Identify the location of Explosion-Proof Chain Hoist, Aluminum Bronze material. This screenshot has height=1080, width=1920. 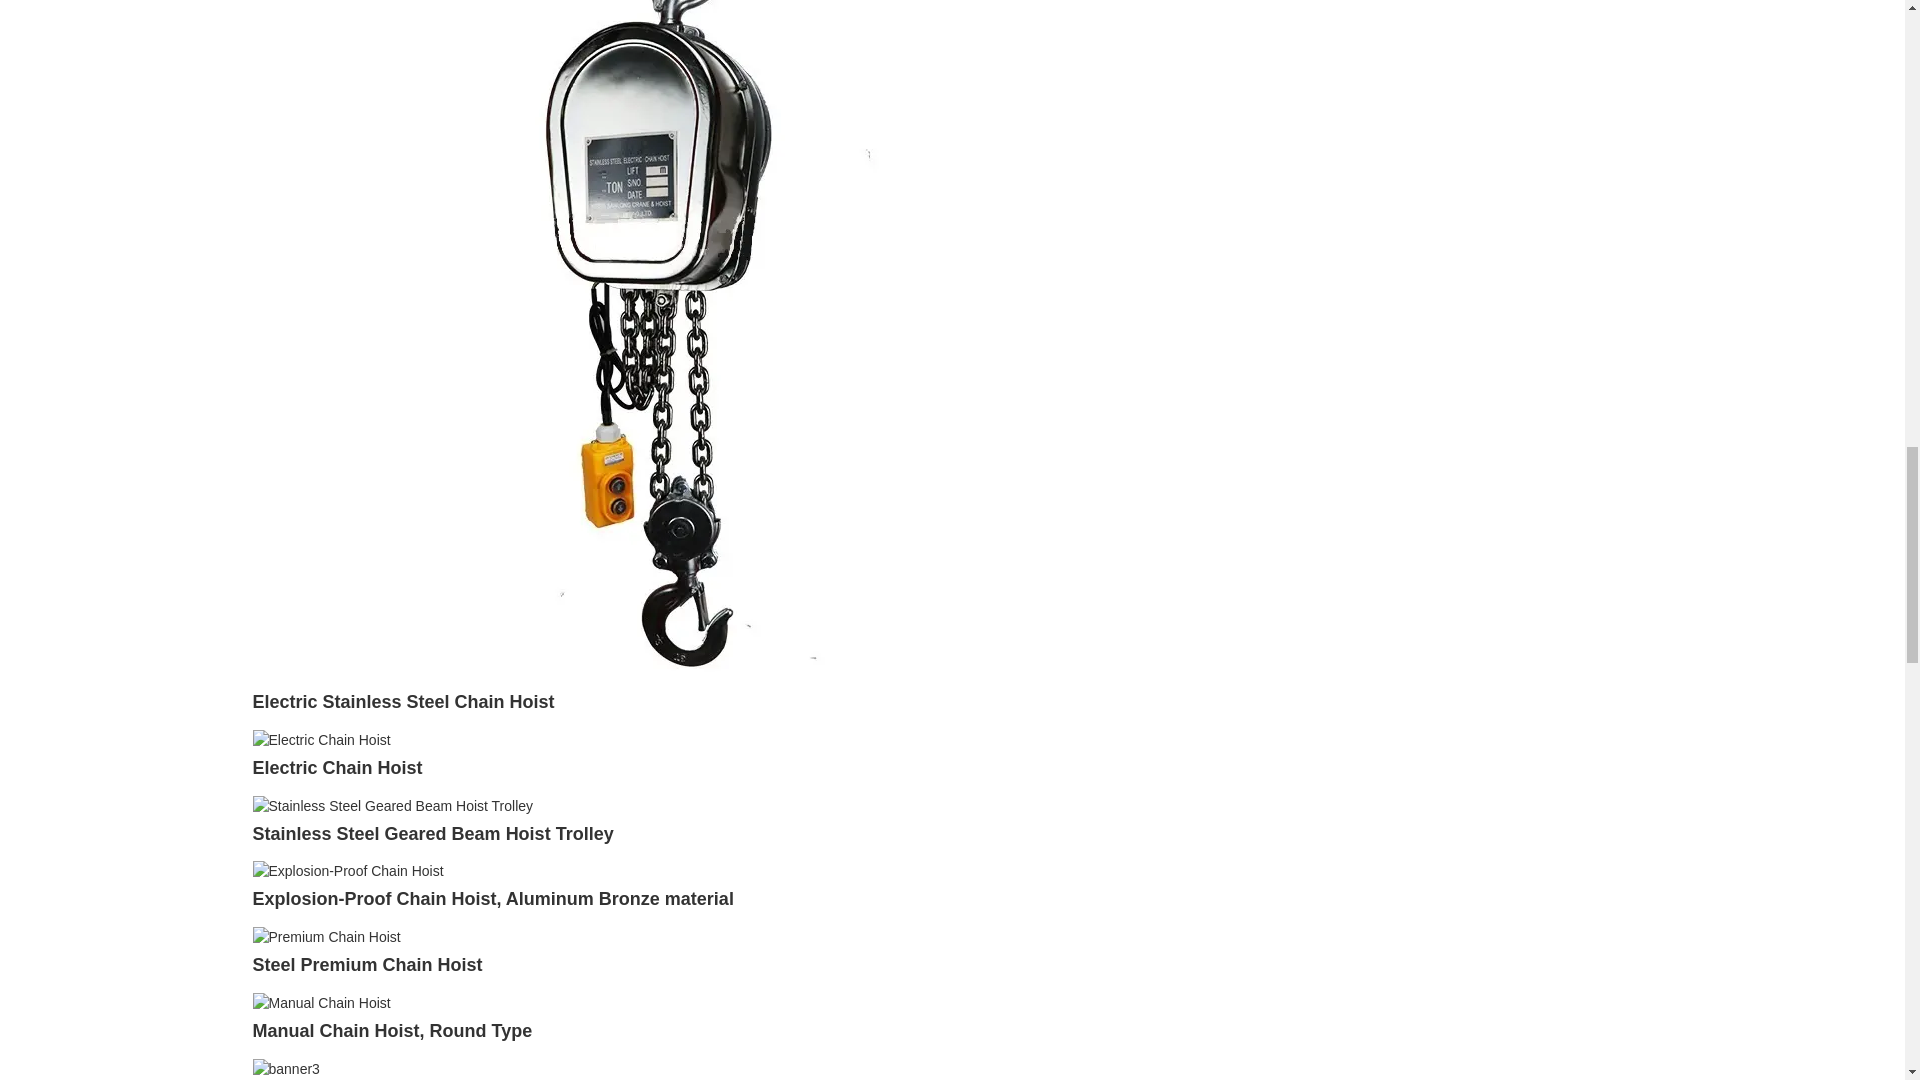
(347, 870).